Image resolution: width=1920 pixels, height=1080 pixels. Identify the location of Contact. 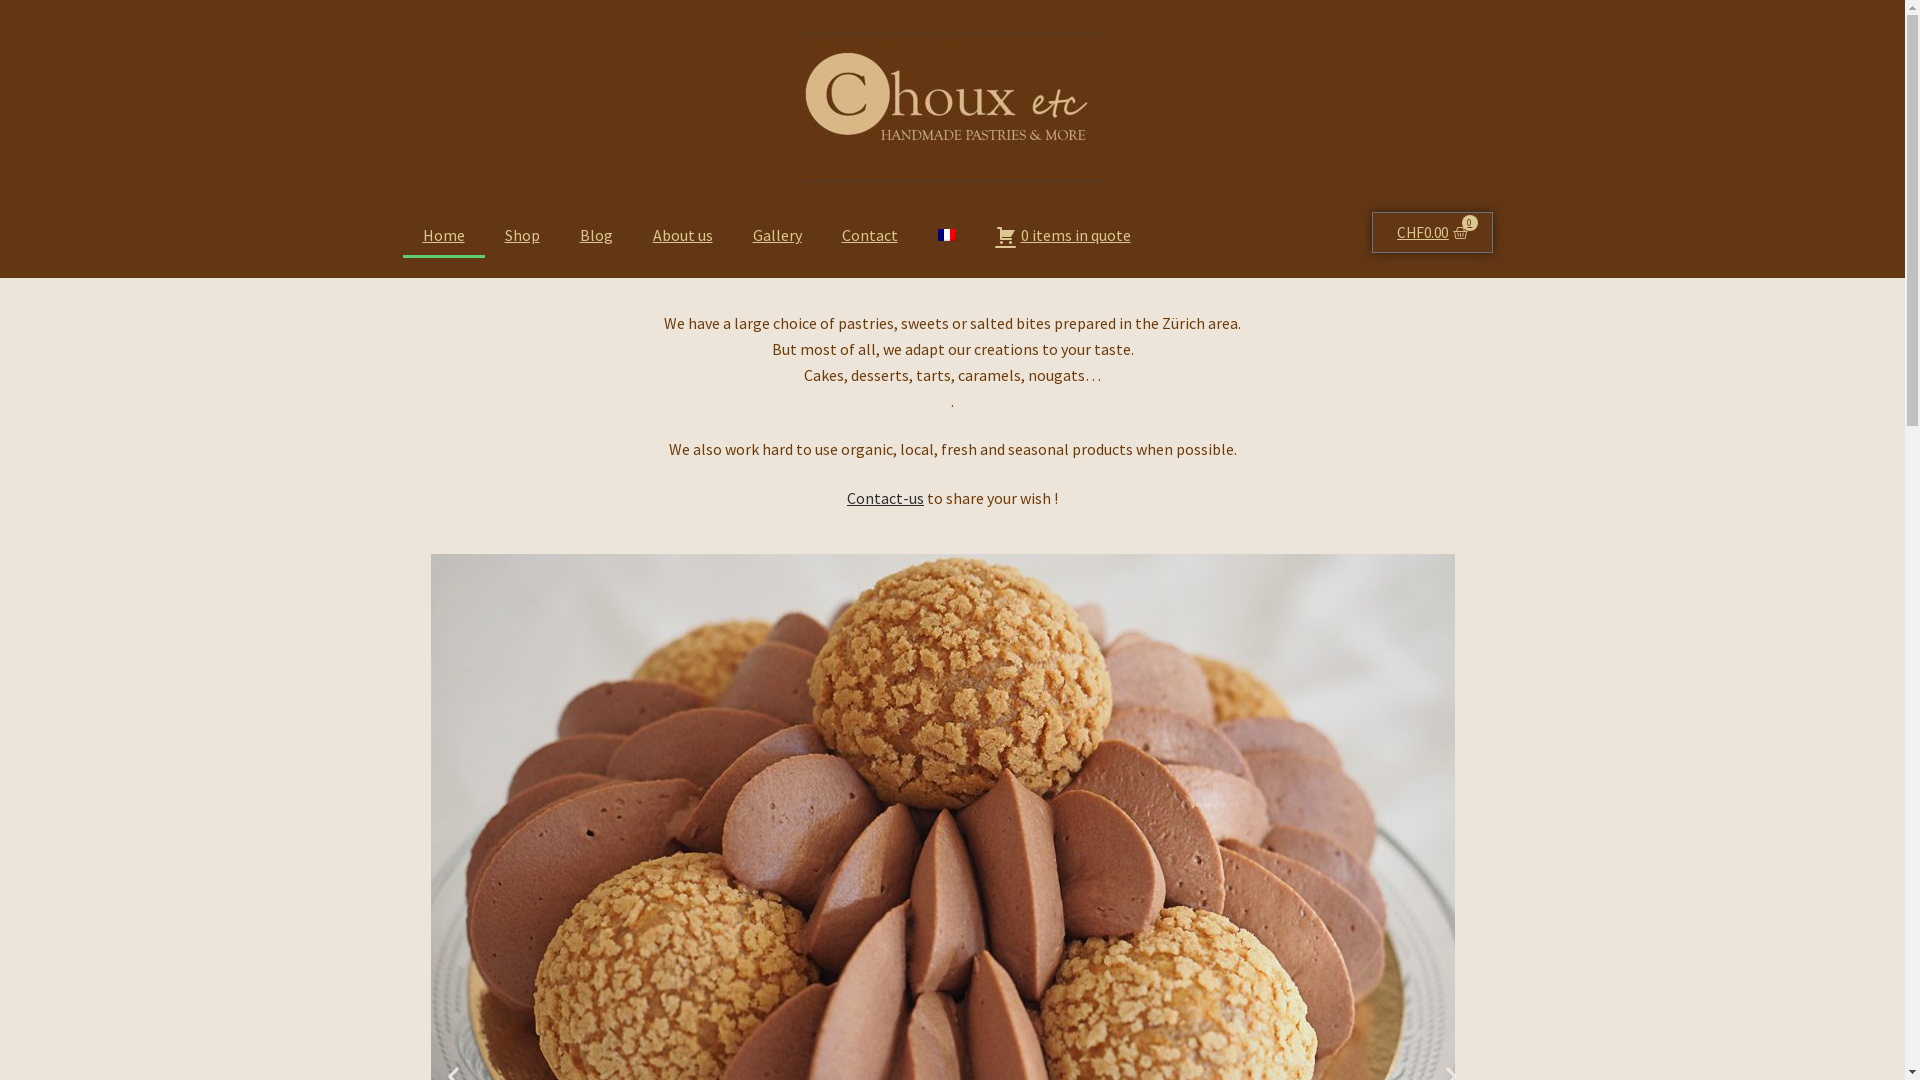
(870, 235).